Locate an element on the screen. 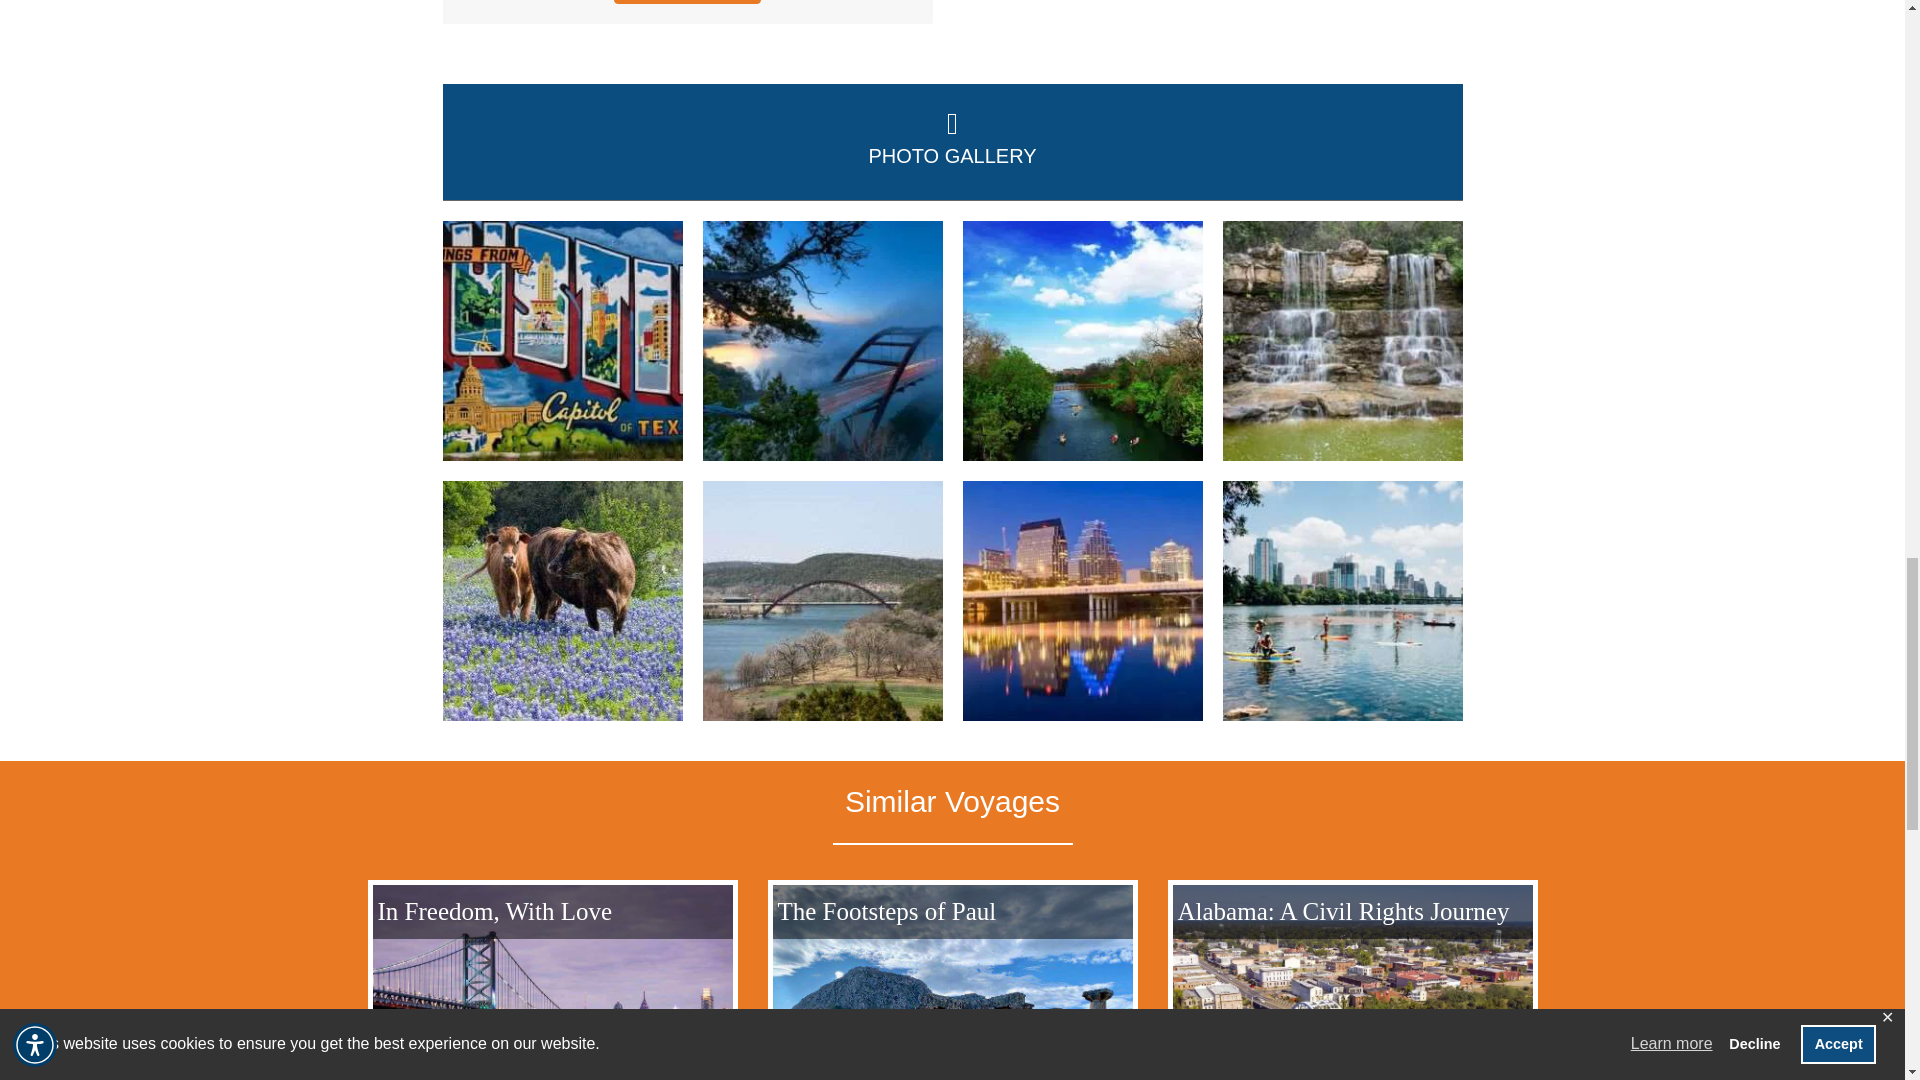 Image resolution: width=1920 pixels, height=1080 pixels. Greetings from Austin! is located at coordinates (561, 341).